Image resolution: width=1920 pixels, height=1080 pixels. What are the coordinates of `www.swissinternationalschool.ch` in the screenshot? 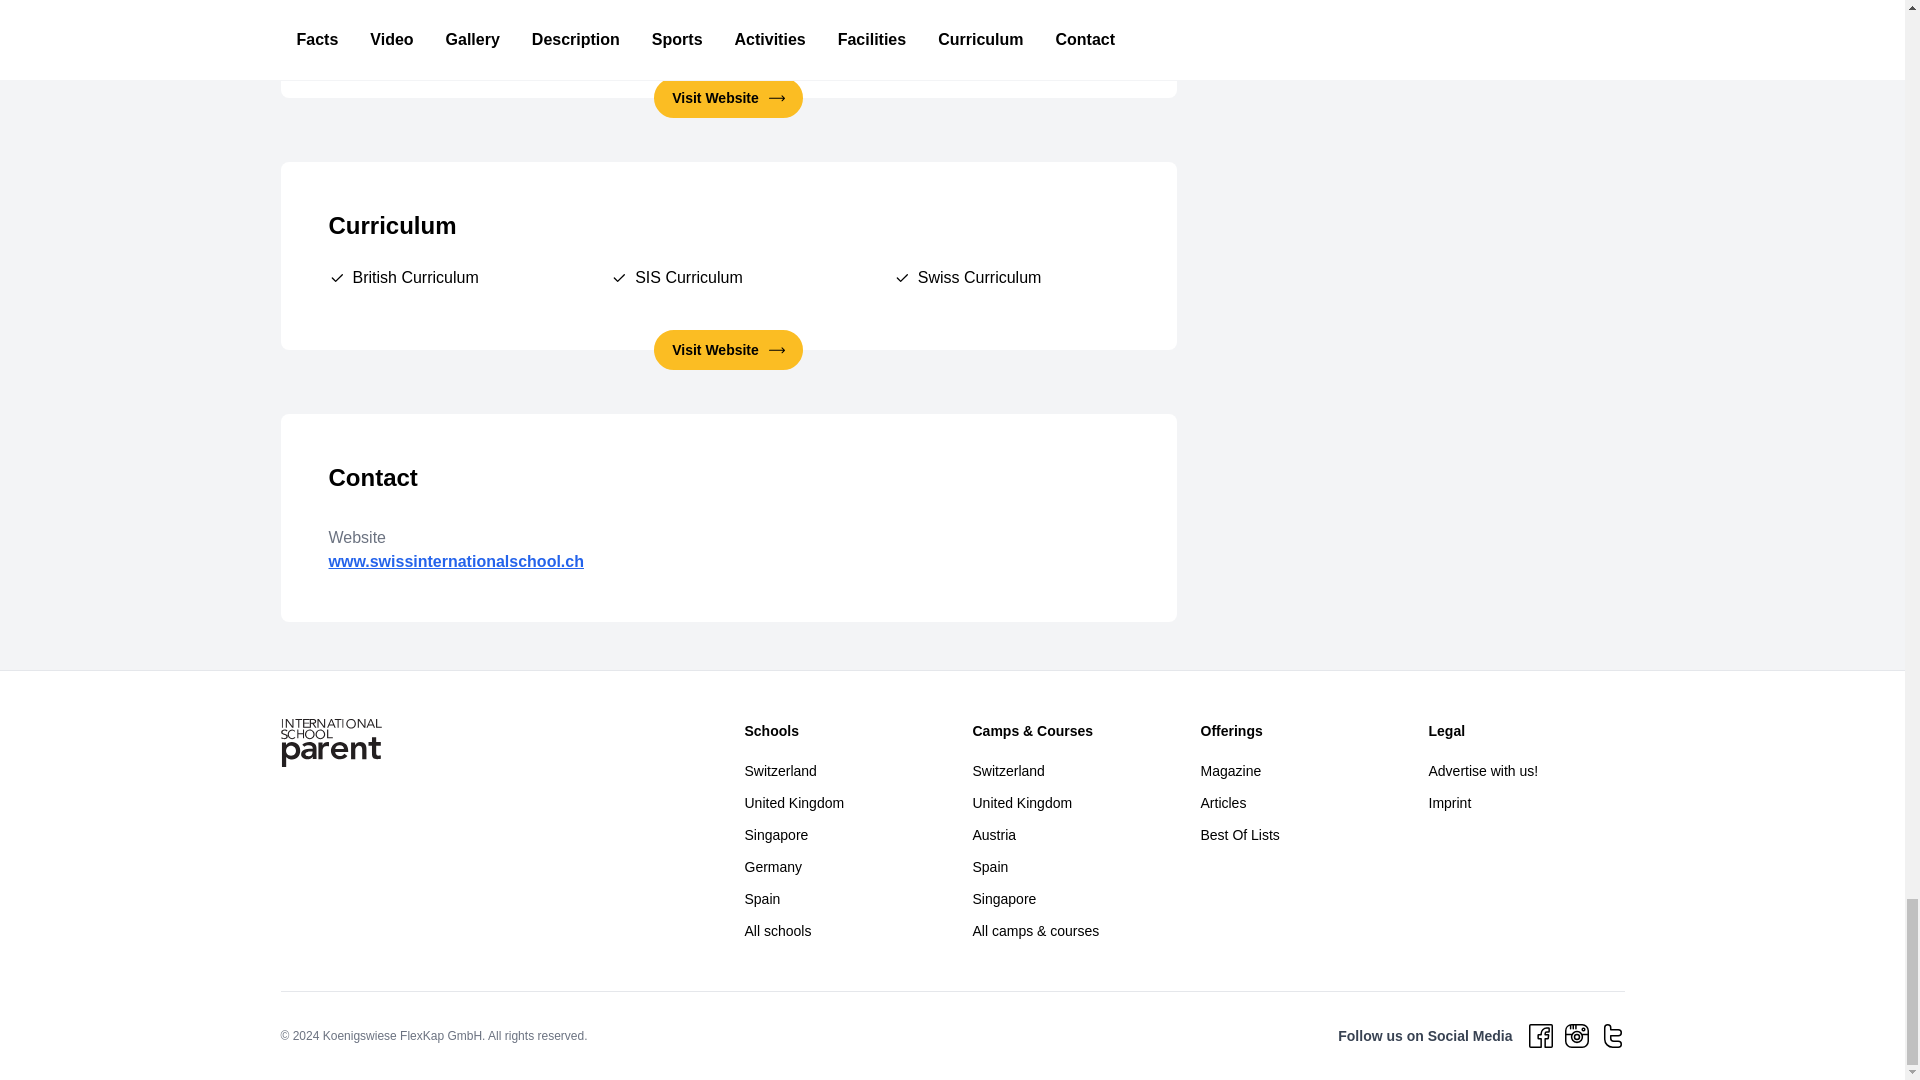 It's located at (456, 561).